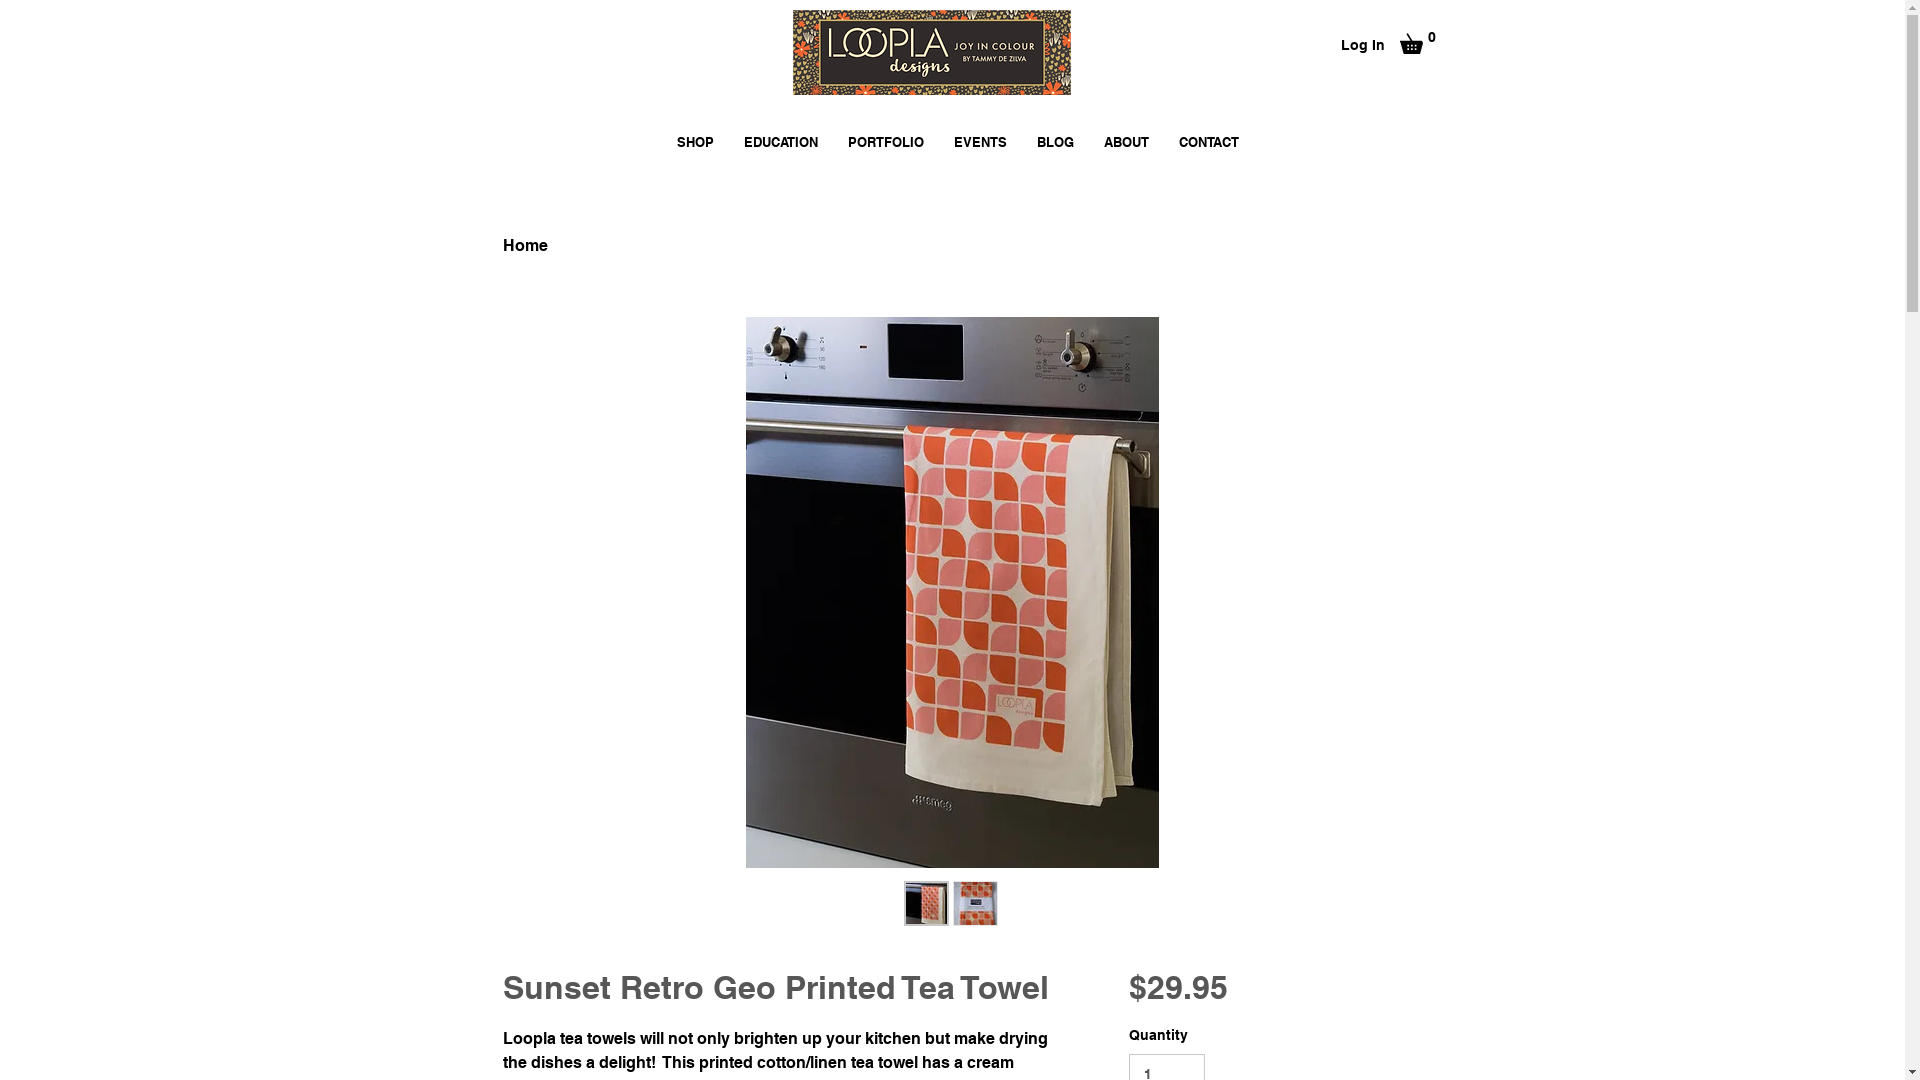 The image size is (1920, 1080). What do you see at coordinates (524, 246) in the screenshot?
I see `Home` at bounding box center [524, 246].